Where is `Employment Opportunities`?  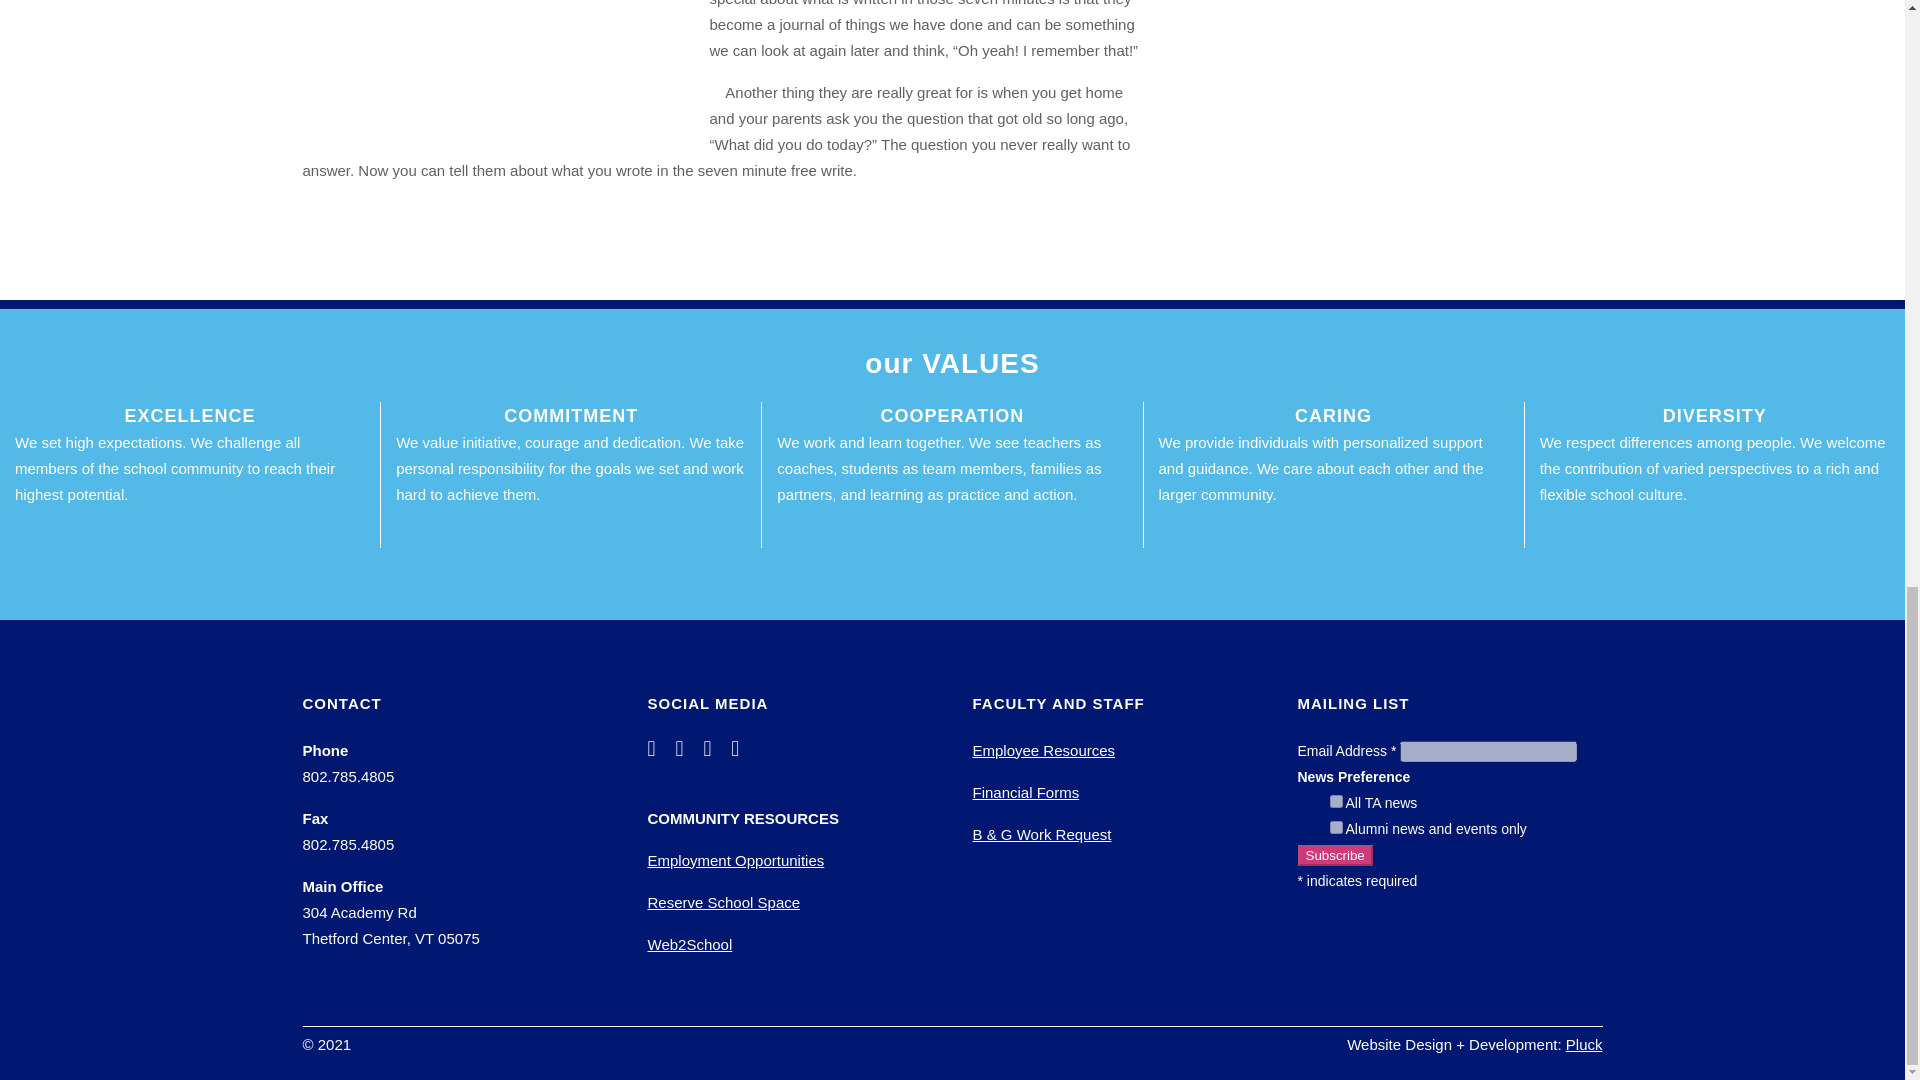 Employment Opportunities is located at coordinates (736, 860).